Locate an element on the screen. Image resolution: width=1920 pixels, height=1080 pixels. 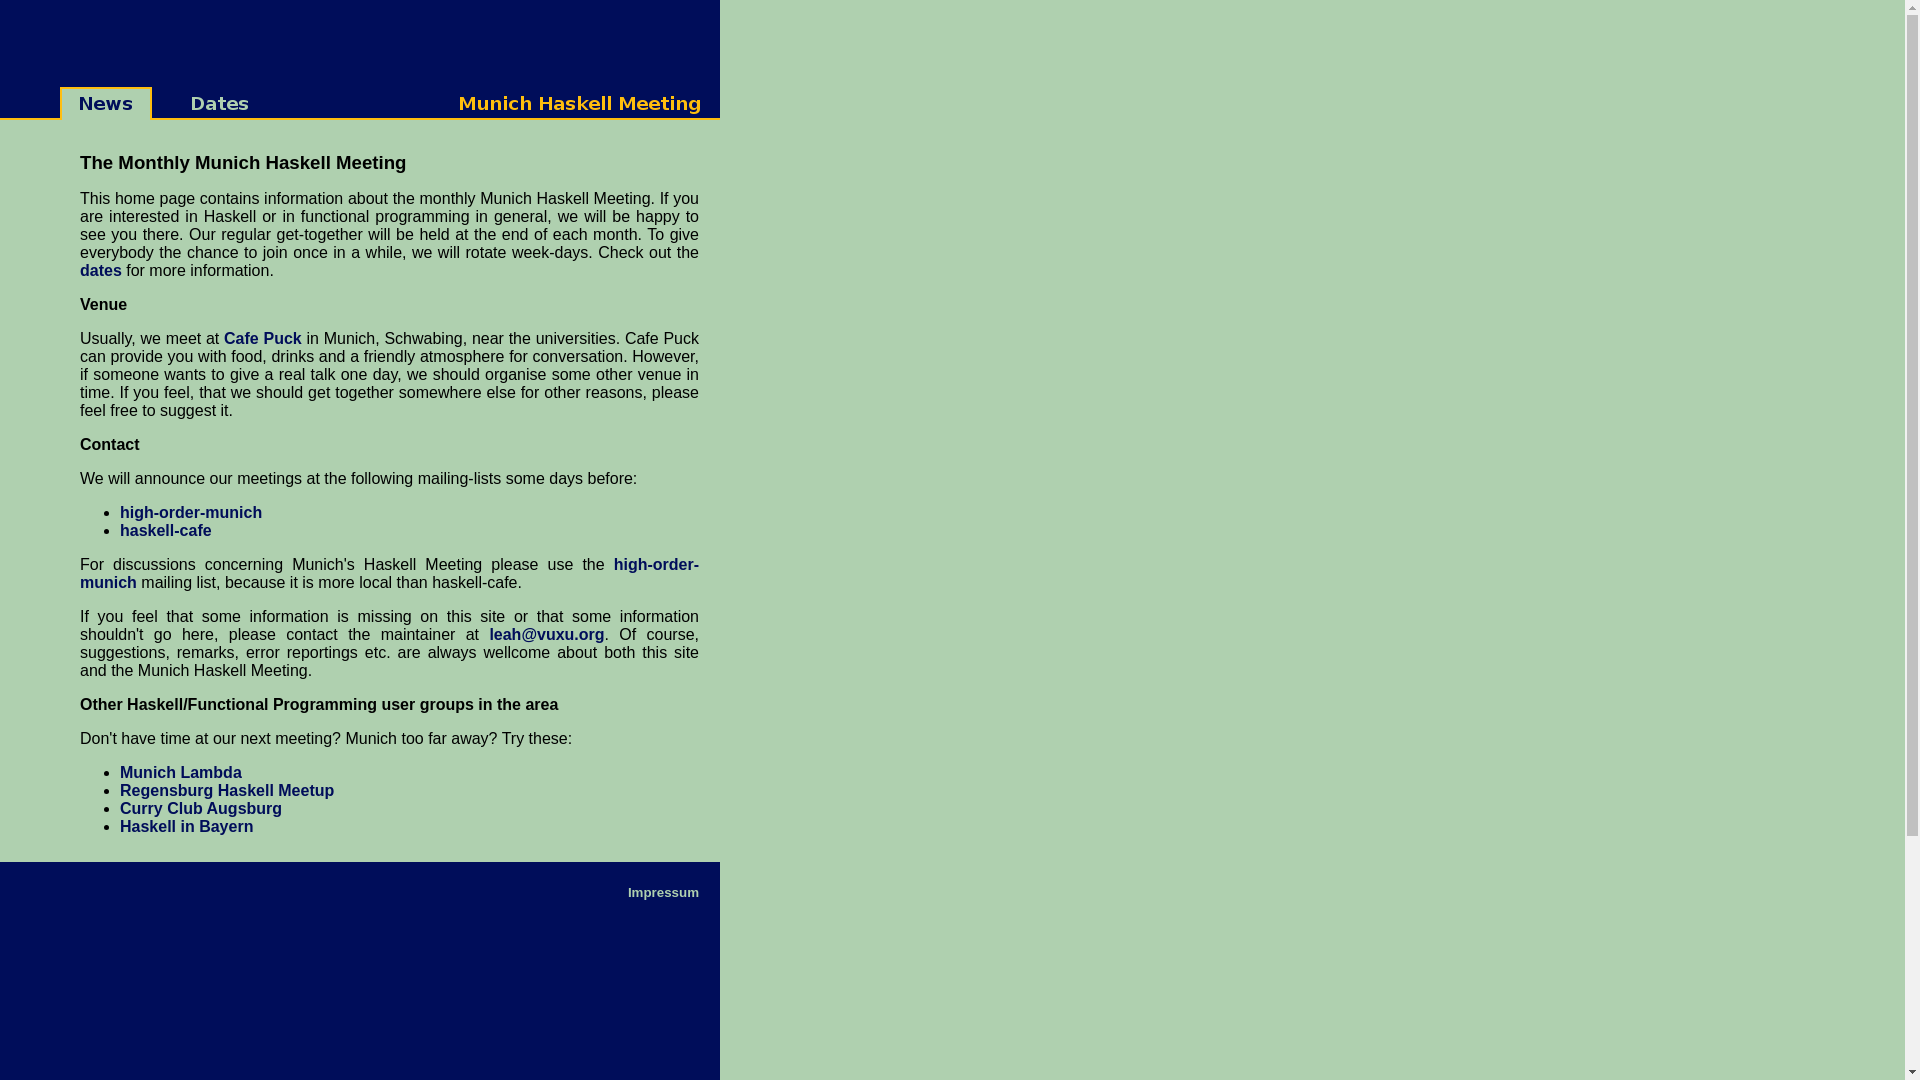
Impressum is located at coordinates (664, 892).